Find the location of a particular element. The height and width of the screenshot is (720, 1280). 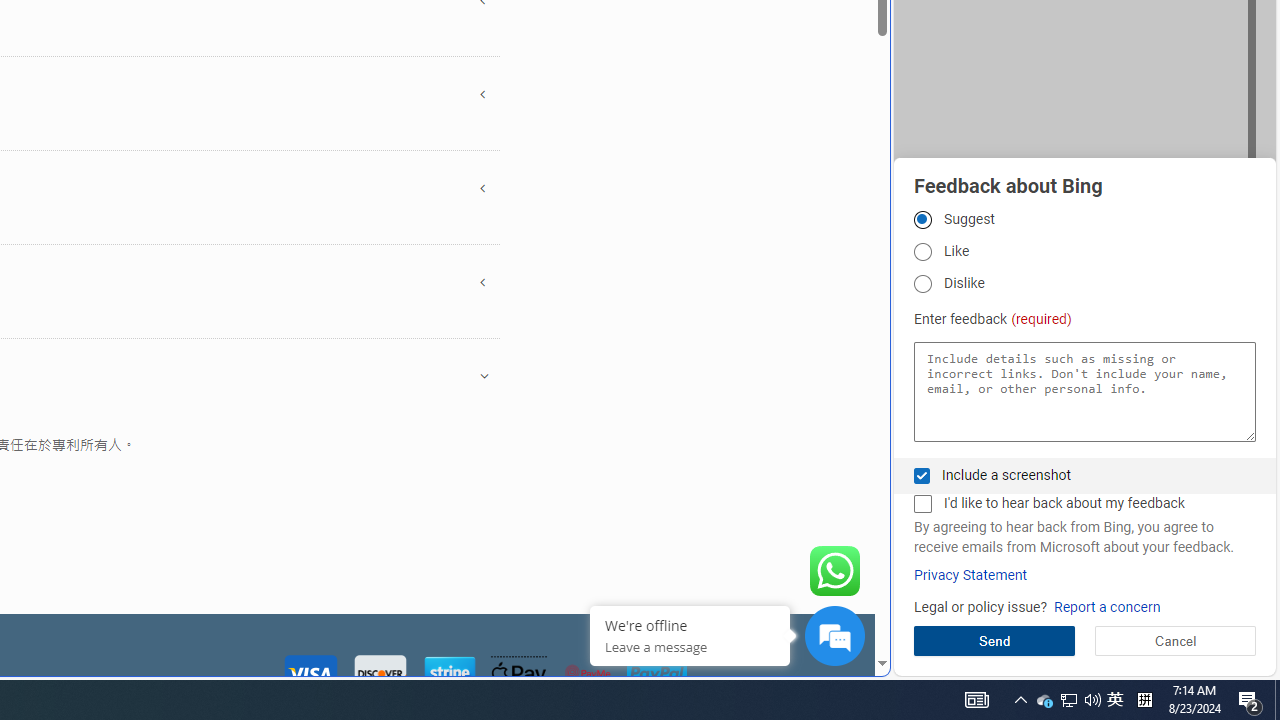

Dislike is located at coordinates (922, 284).